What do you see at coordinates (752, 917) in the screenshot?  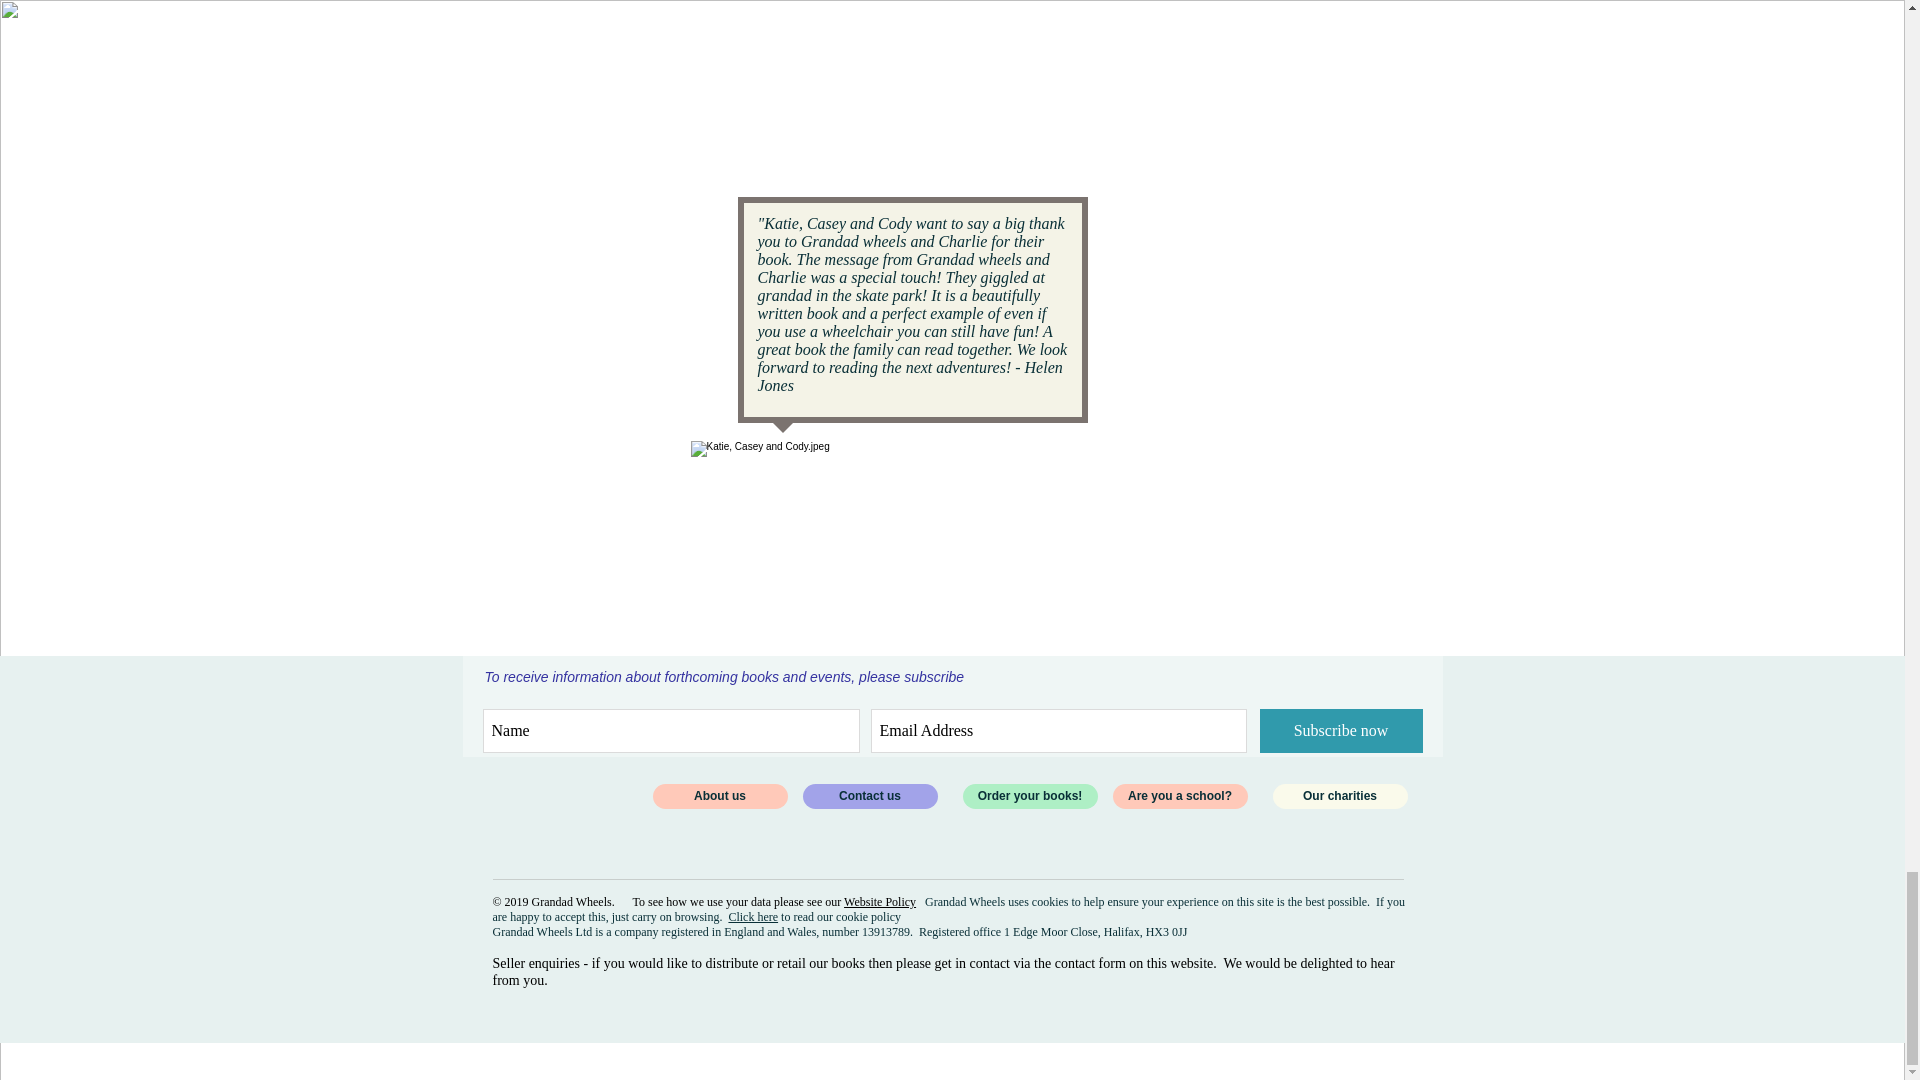 I see `Click here` at bounding box center [752, 917].